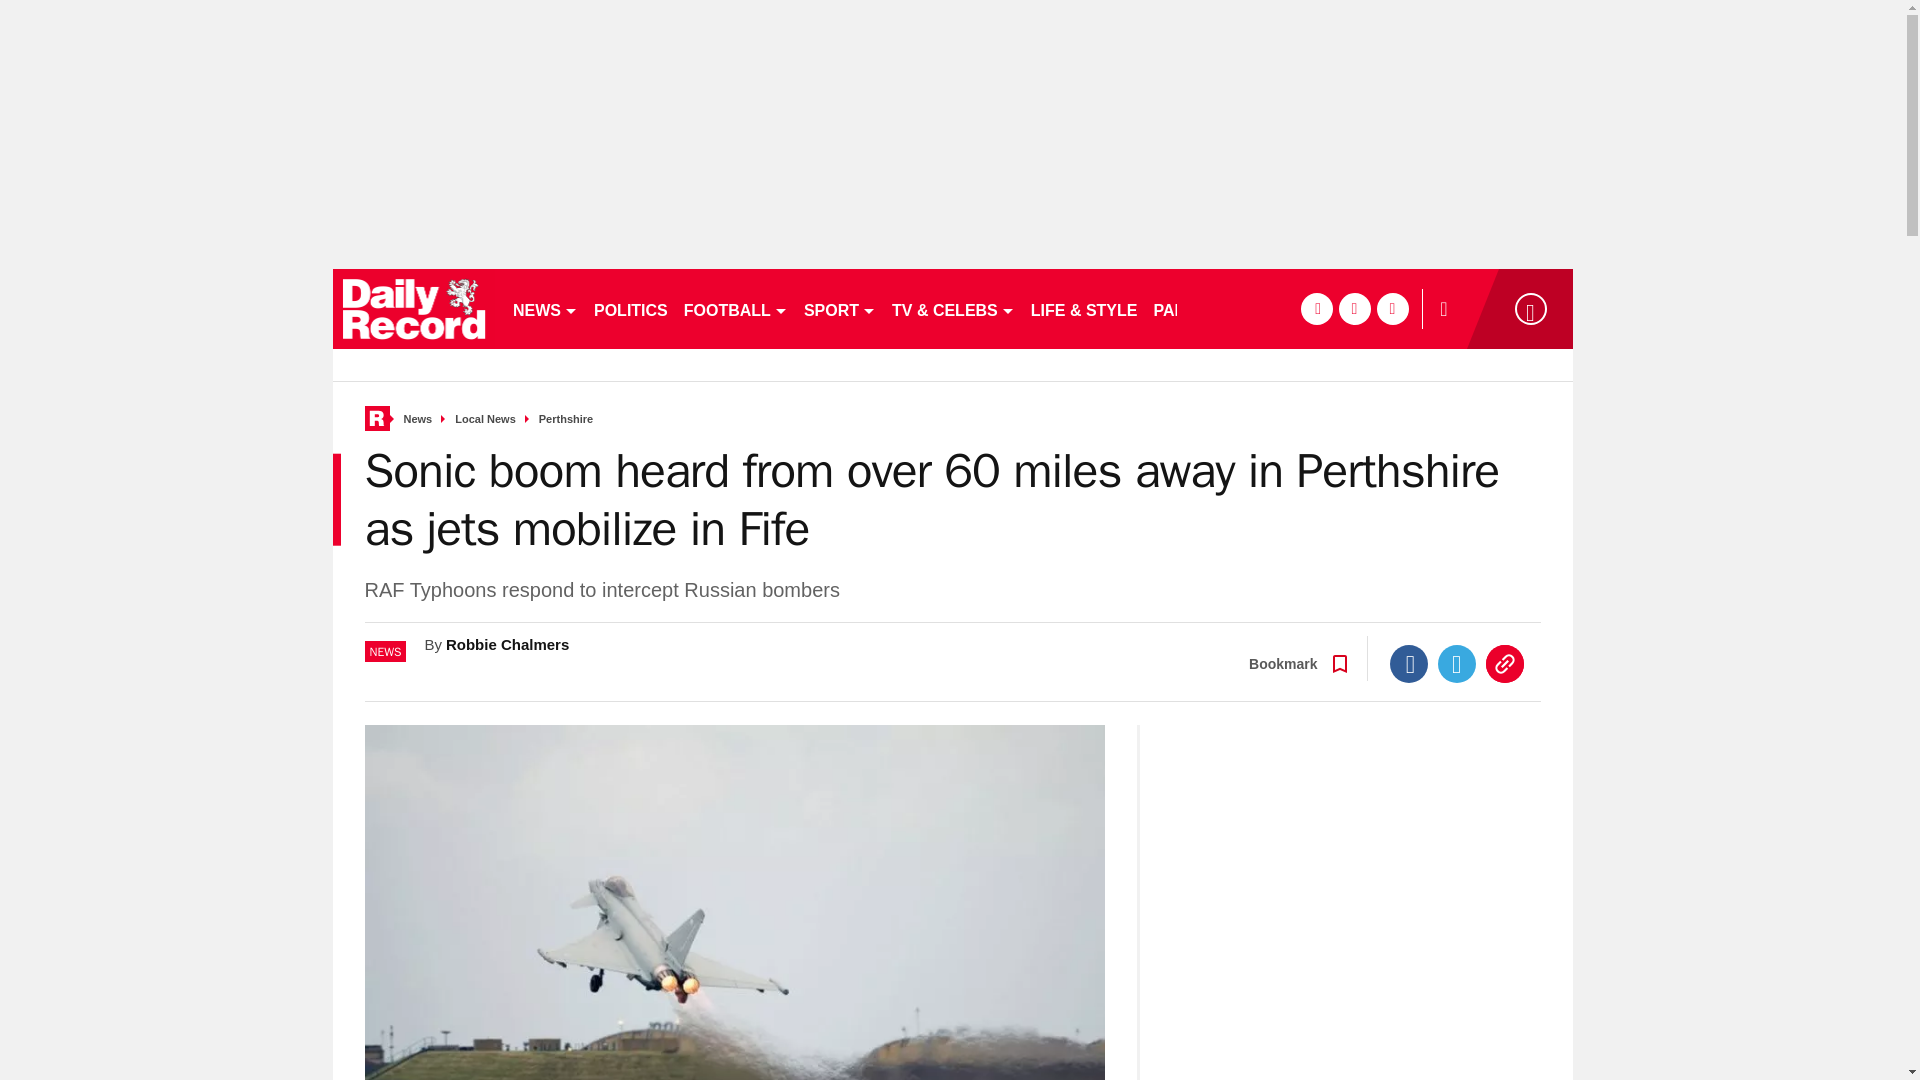 This screenshot has width=1920, height=1080. I want to click on dailyrecord, so click(414, 308).